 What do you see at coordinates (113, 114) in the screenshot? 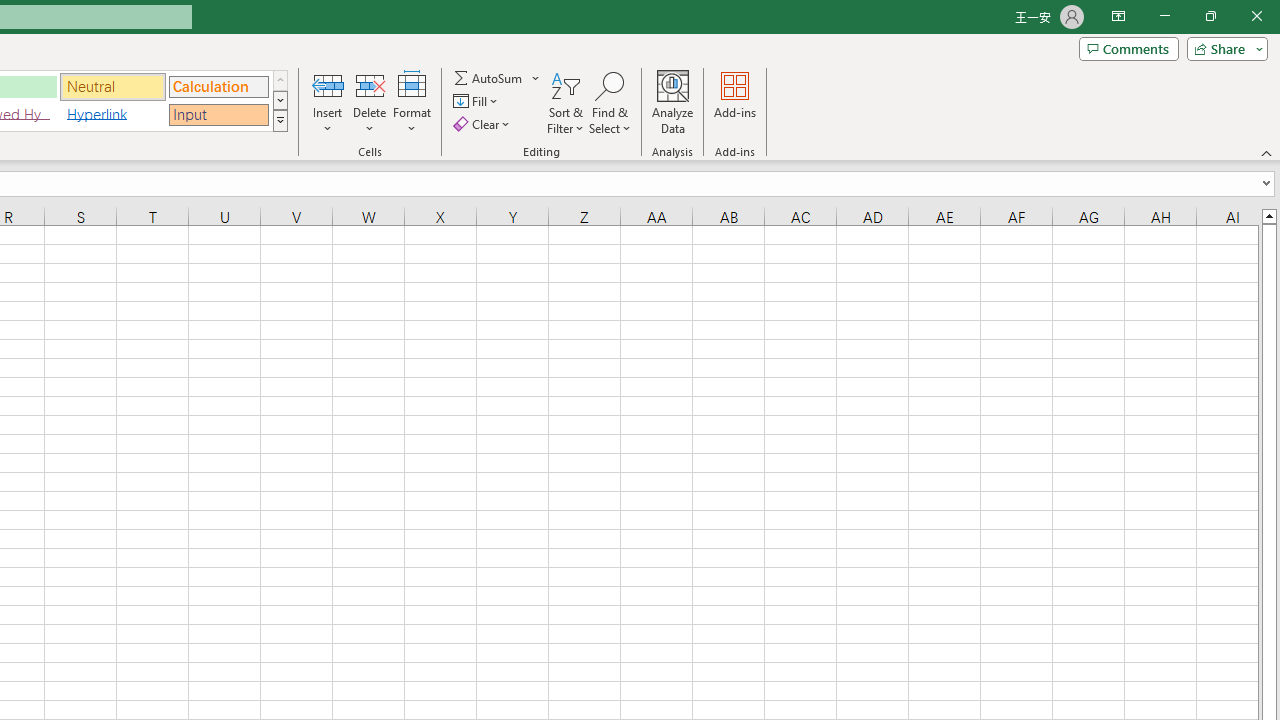
I see `Hyperlink` at bounding box center [113, 114].